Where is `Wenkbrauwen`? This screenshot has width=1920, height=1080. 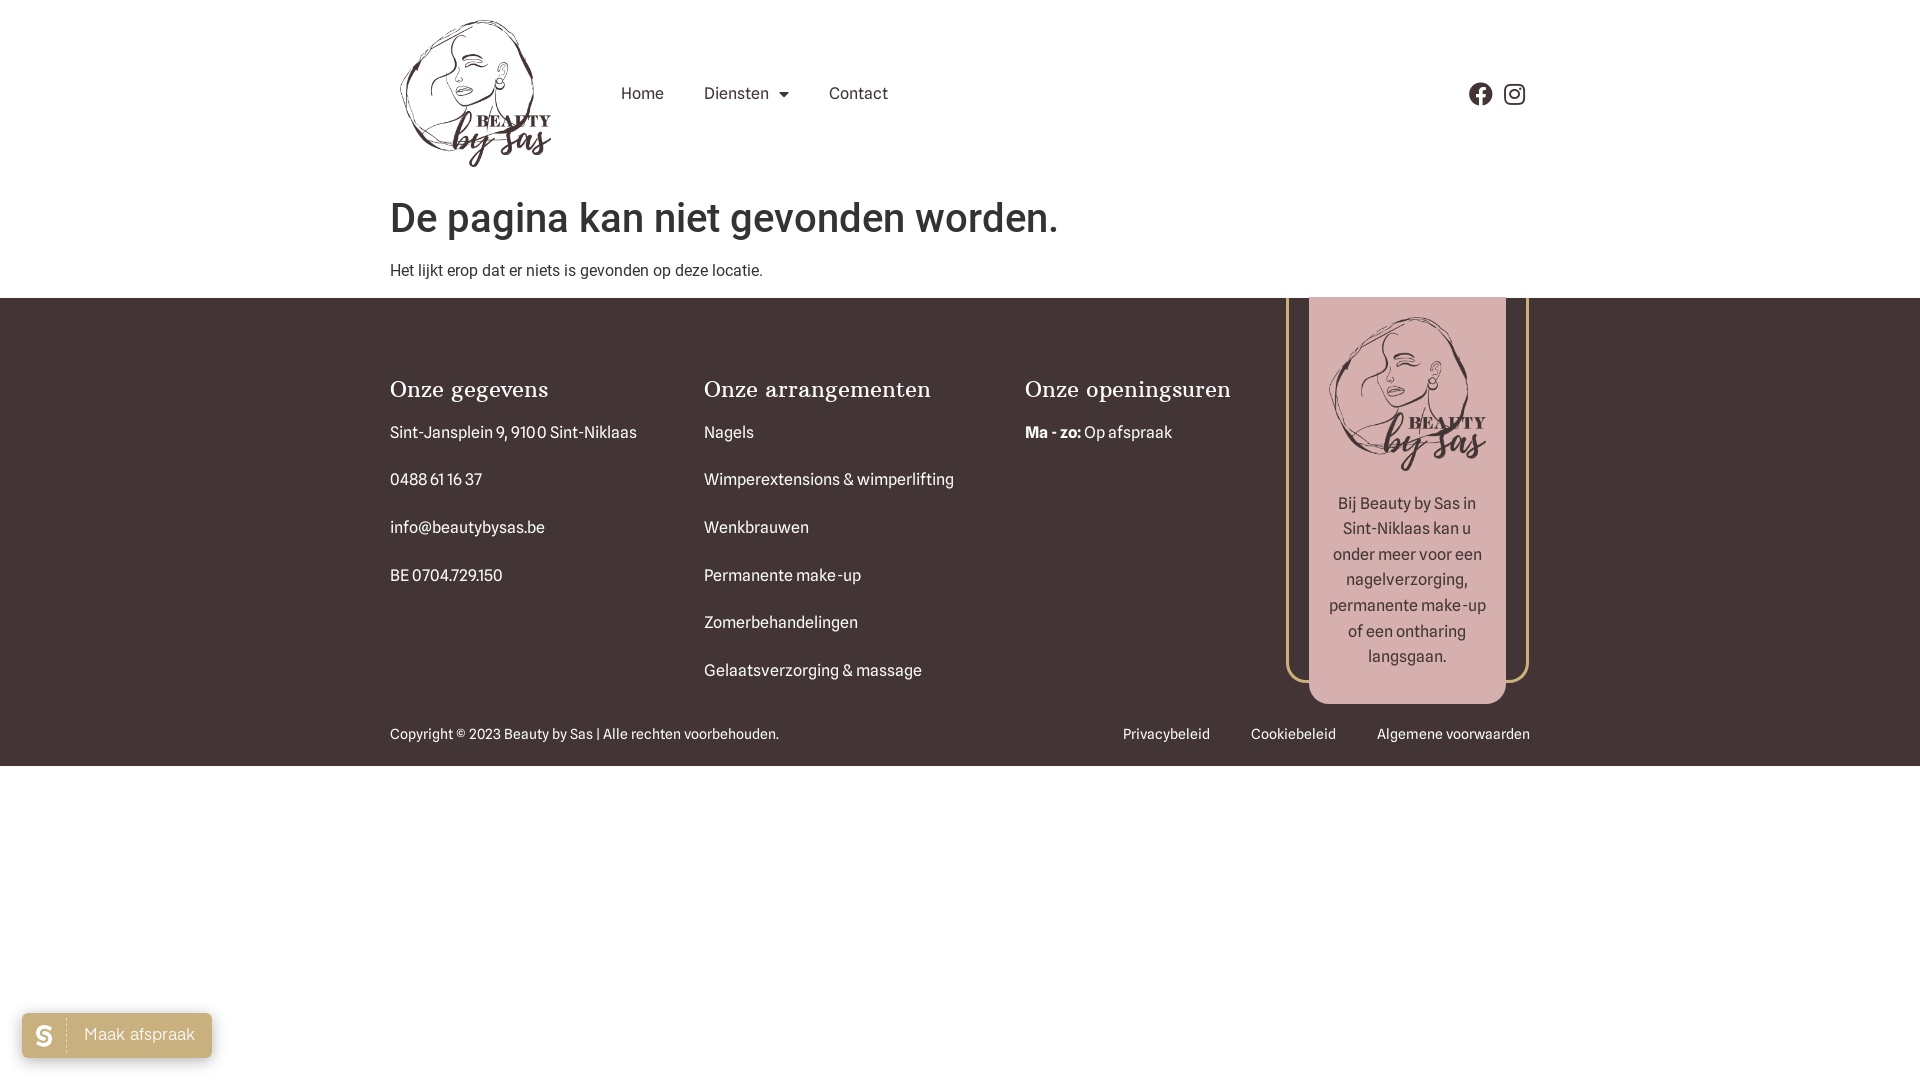 Wenkbrauwen is located at coordinates (855, 528).